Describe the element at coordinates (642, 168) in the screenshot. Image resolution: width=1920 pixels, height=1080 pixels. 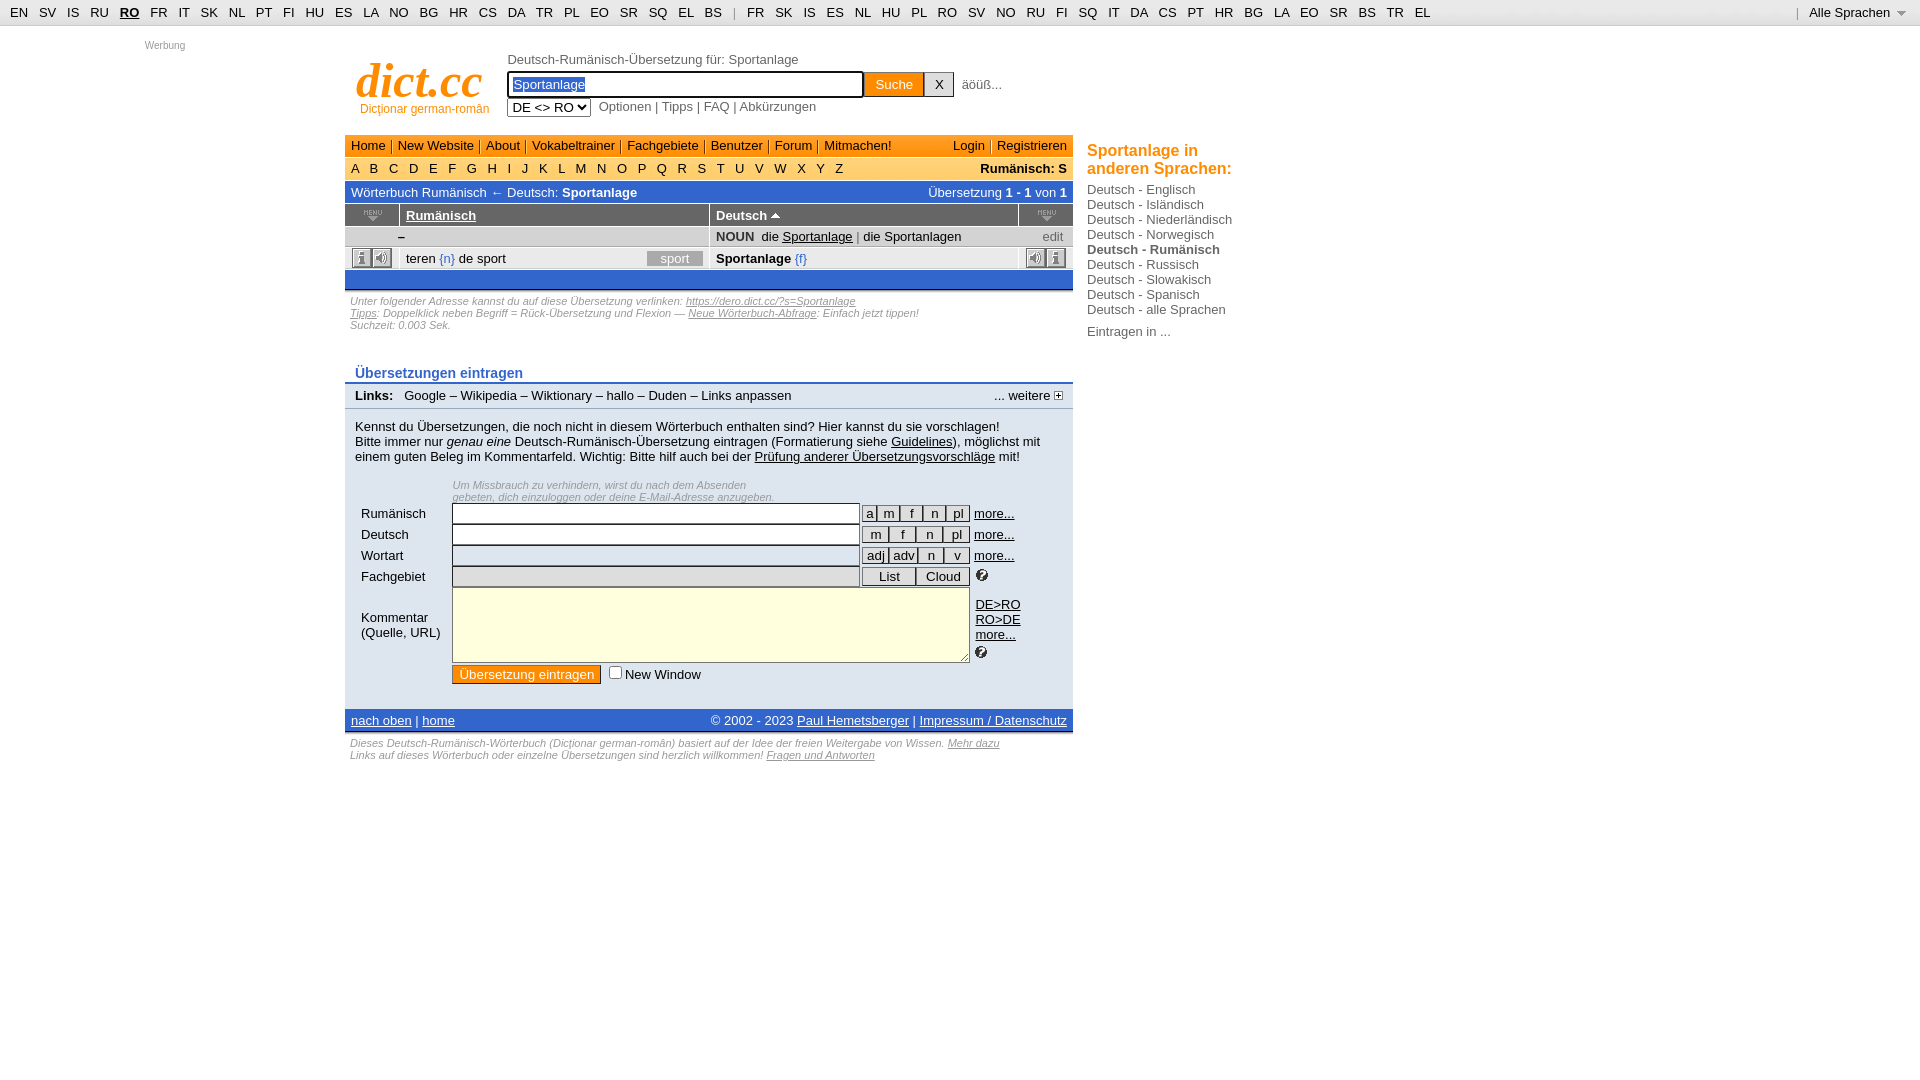
I see `P` at that location.